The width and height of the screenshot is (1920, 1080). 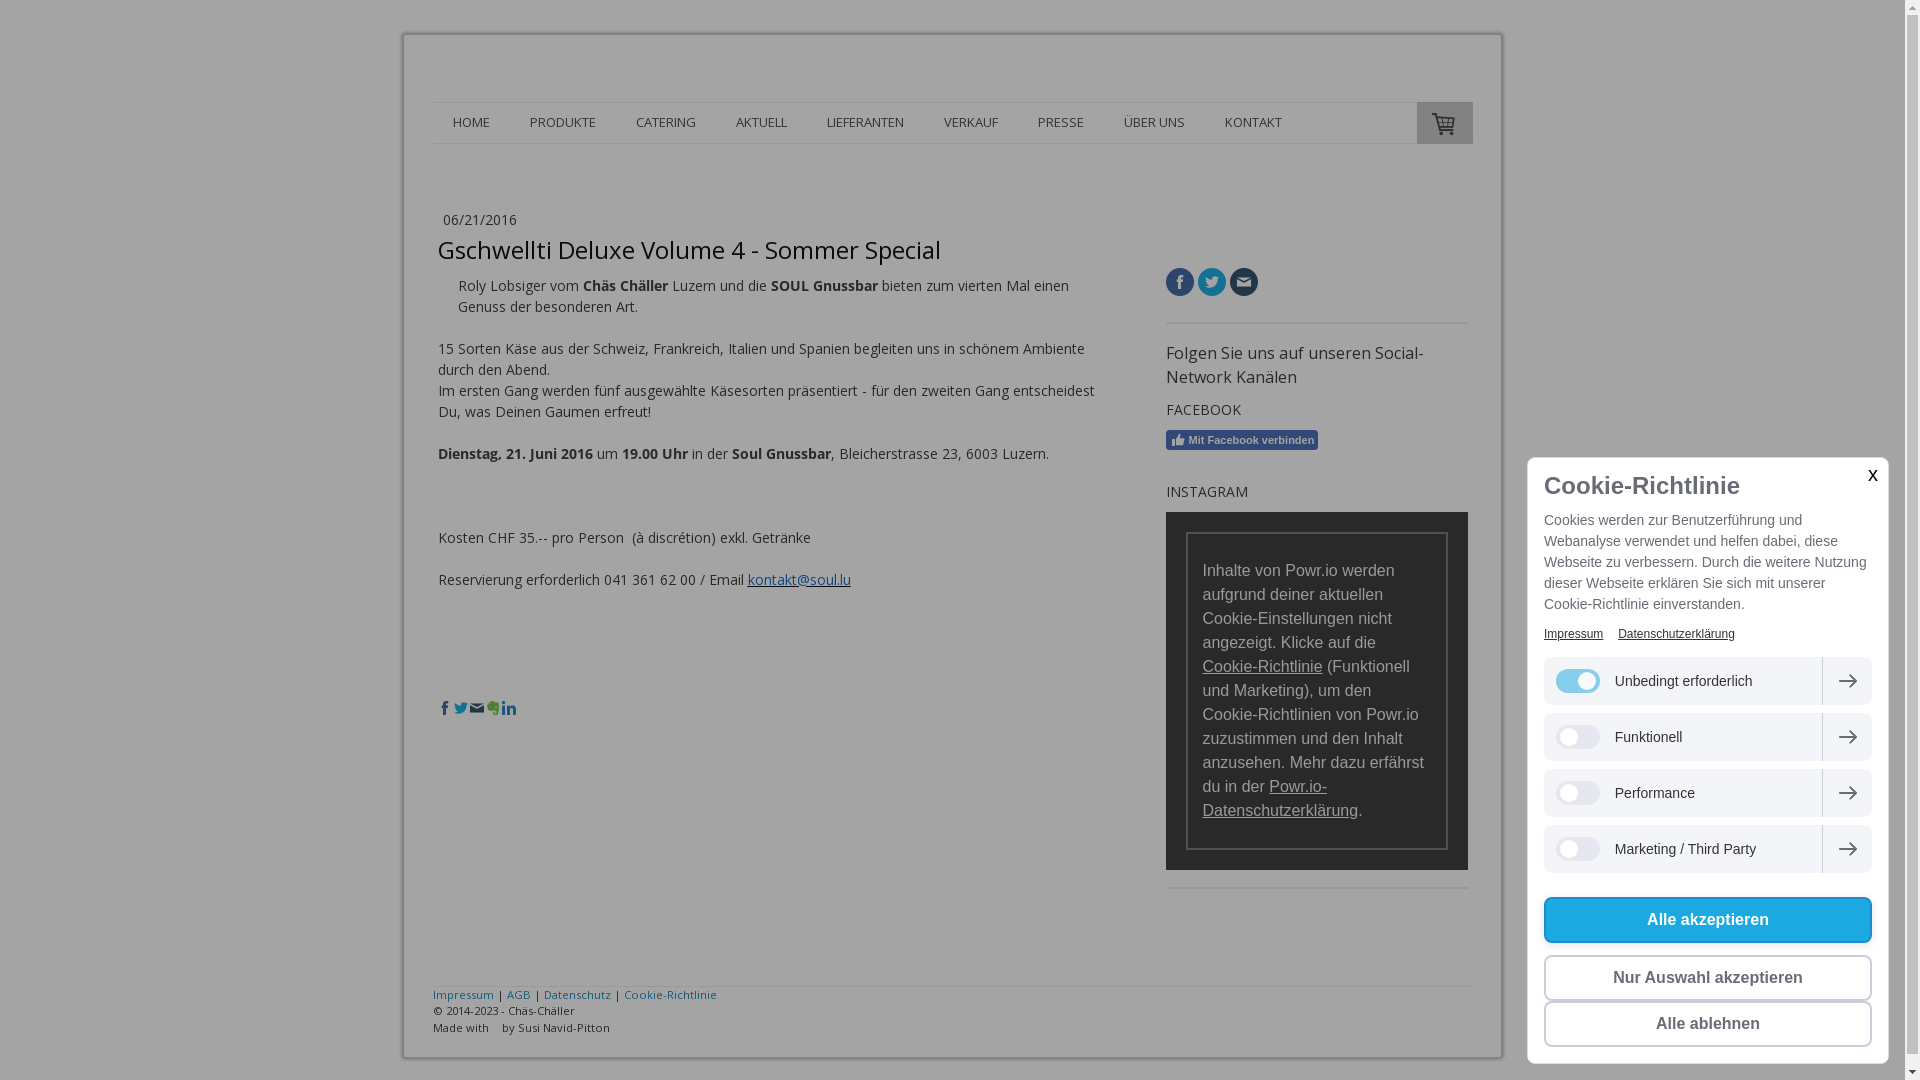 I want to click on PRODUKTE, so click(x=563, y=123).